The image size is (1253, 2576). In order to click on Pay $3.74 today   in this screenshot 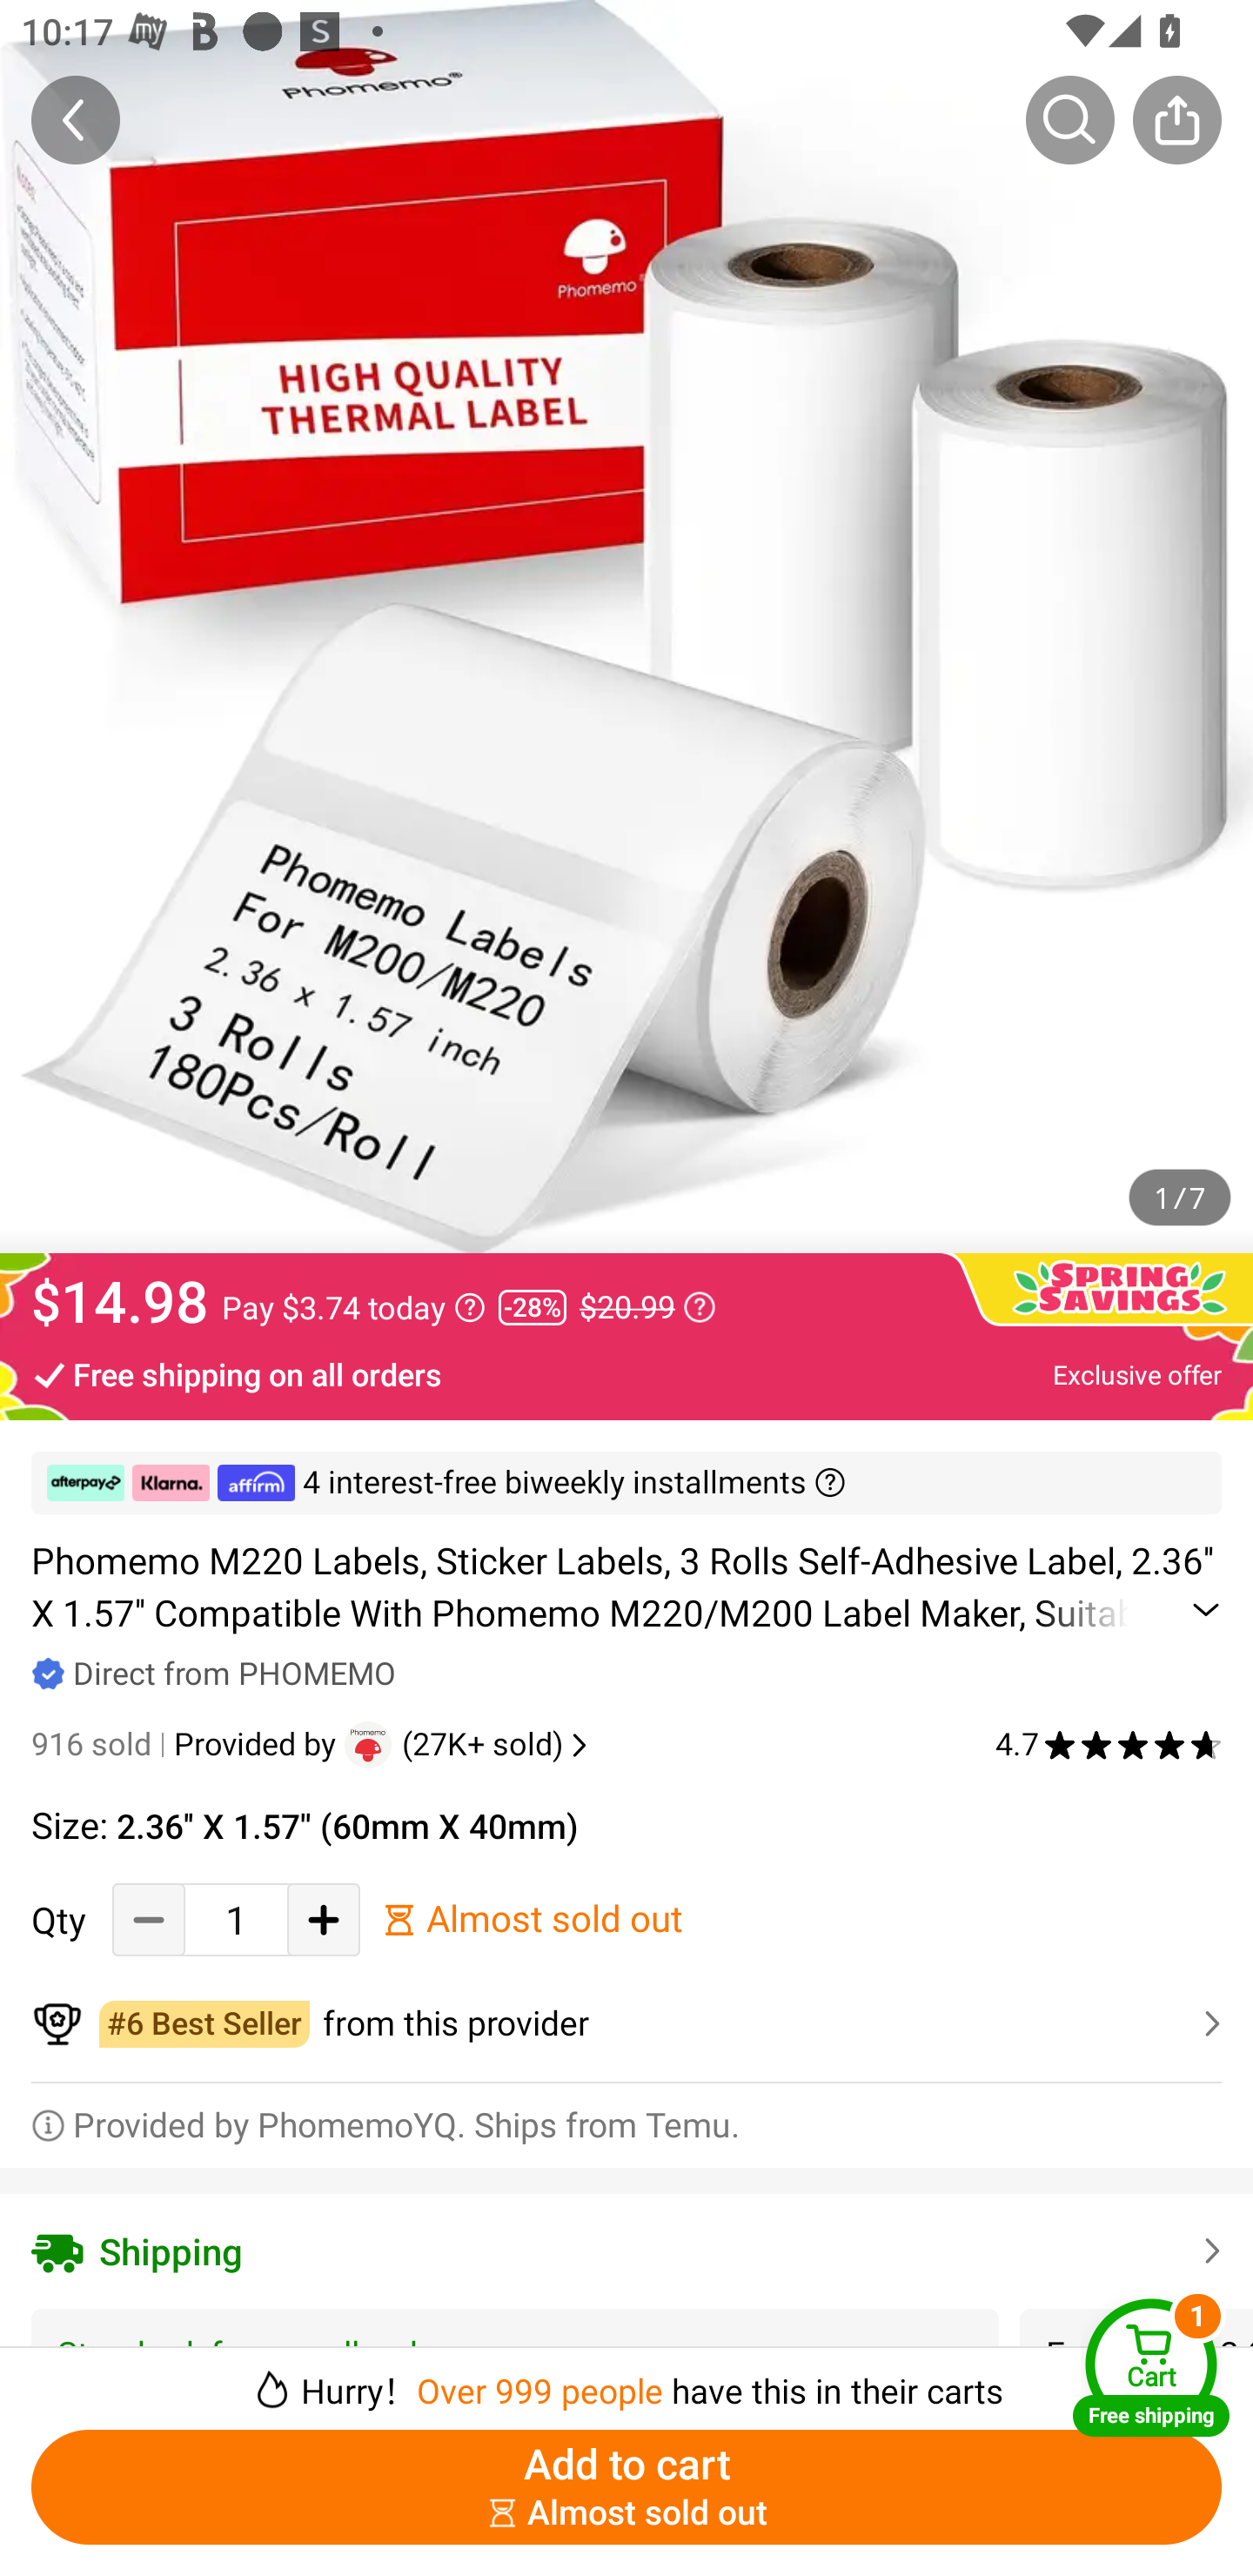, I will do `click(353, 1307)`.